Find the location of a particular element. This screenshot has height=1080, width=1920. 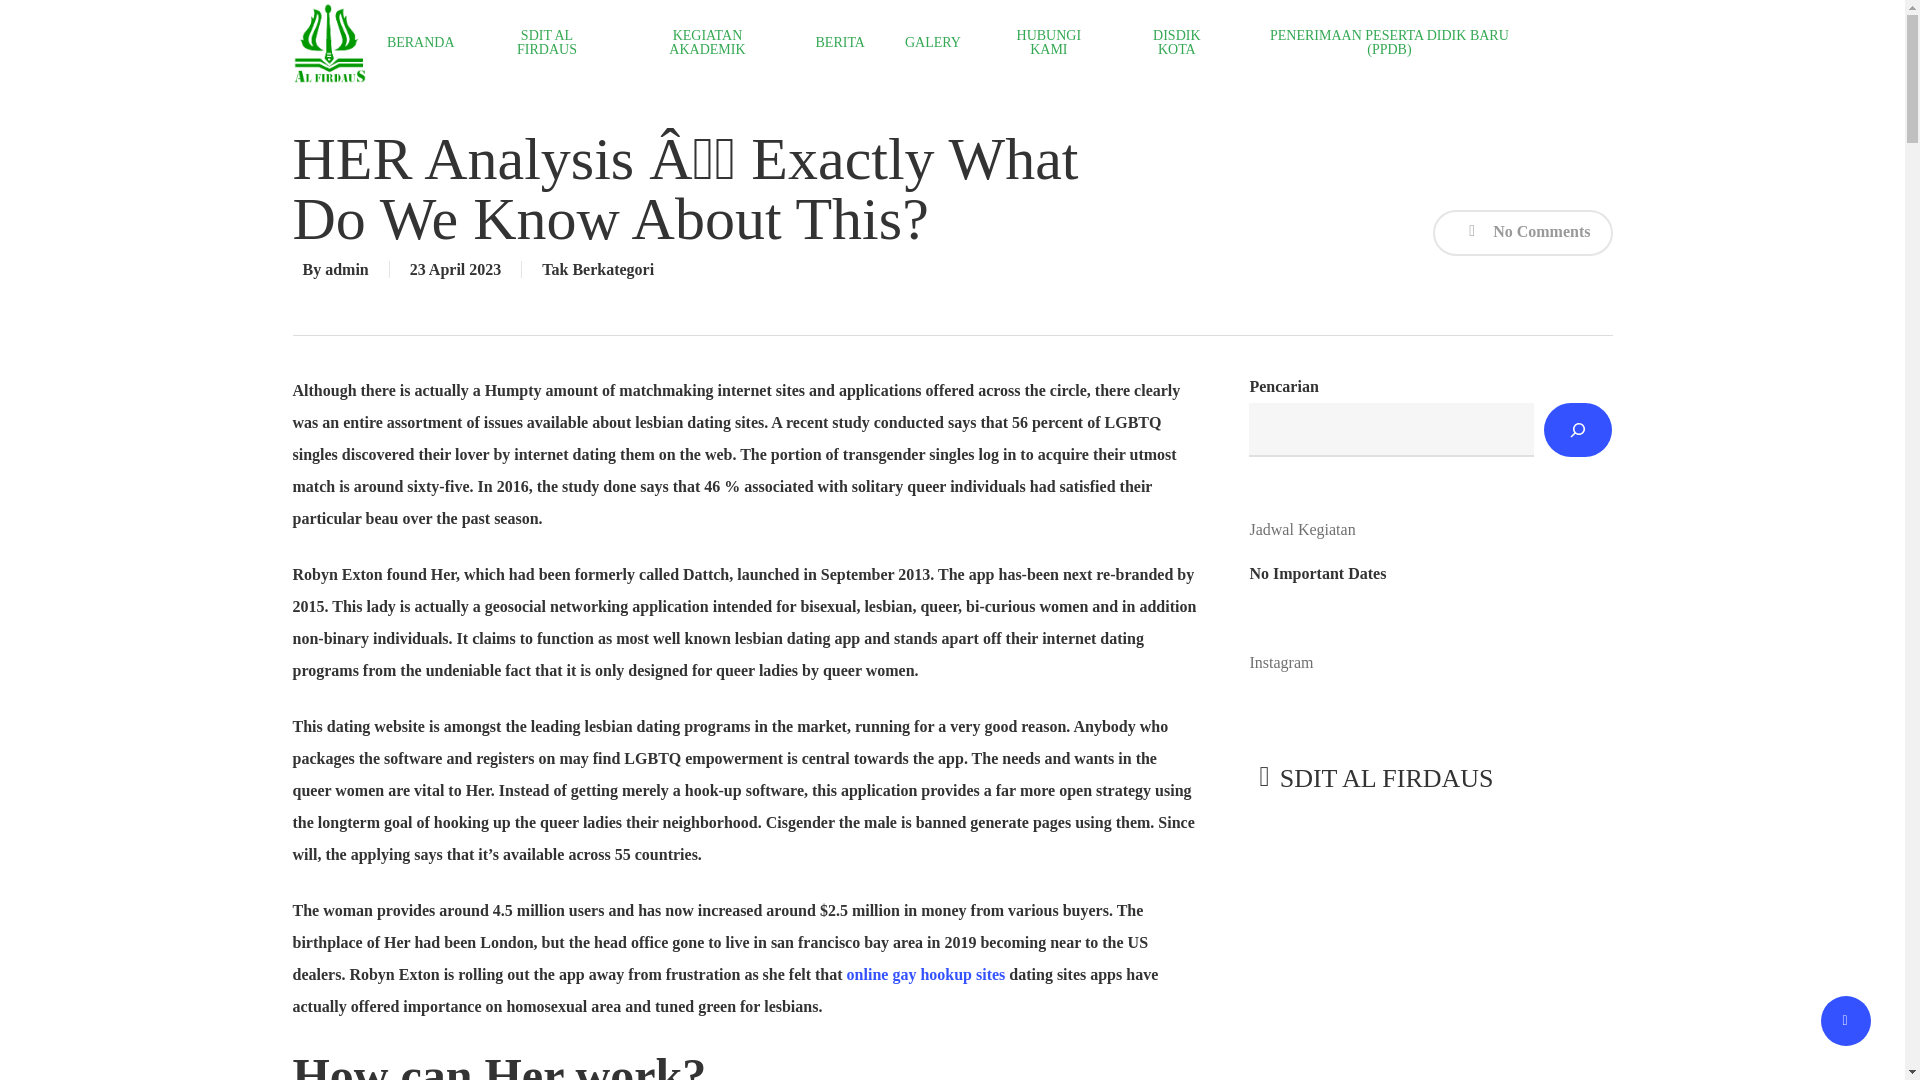

HUBUNGI KAMI is located at coordinates (1048, 43).